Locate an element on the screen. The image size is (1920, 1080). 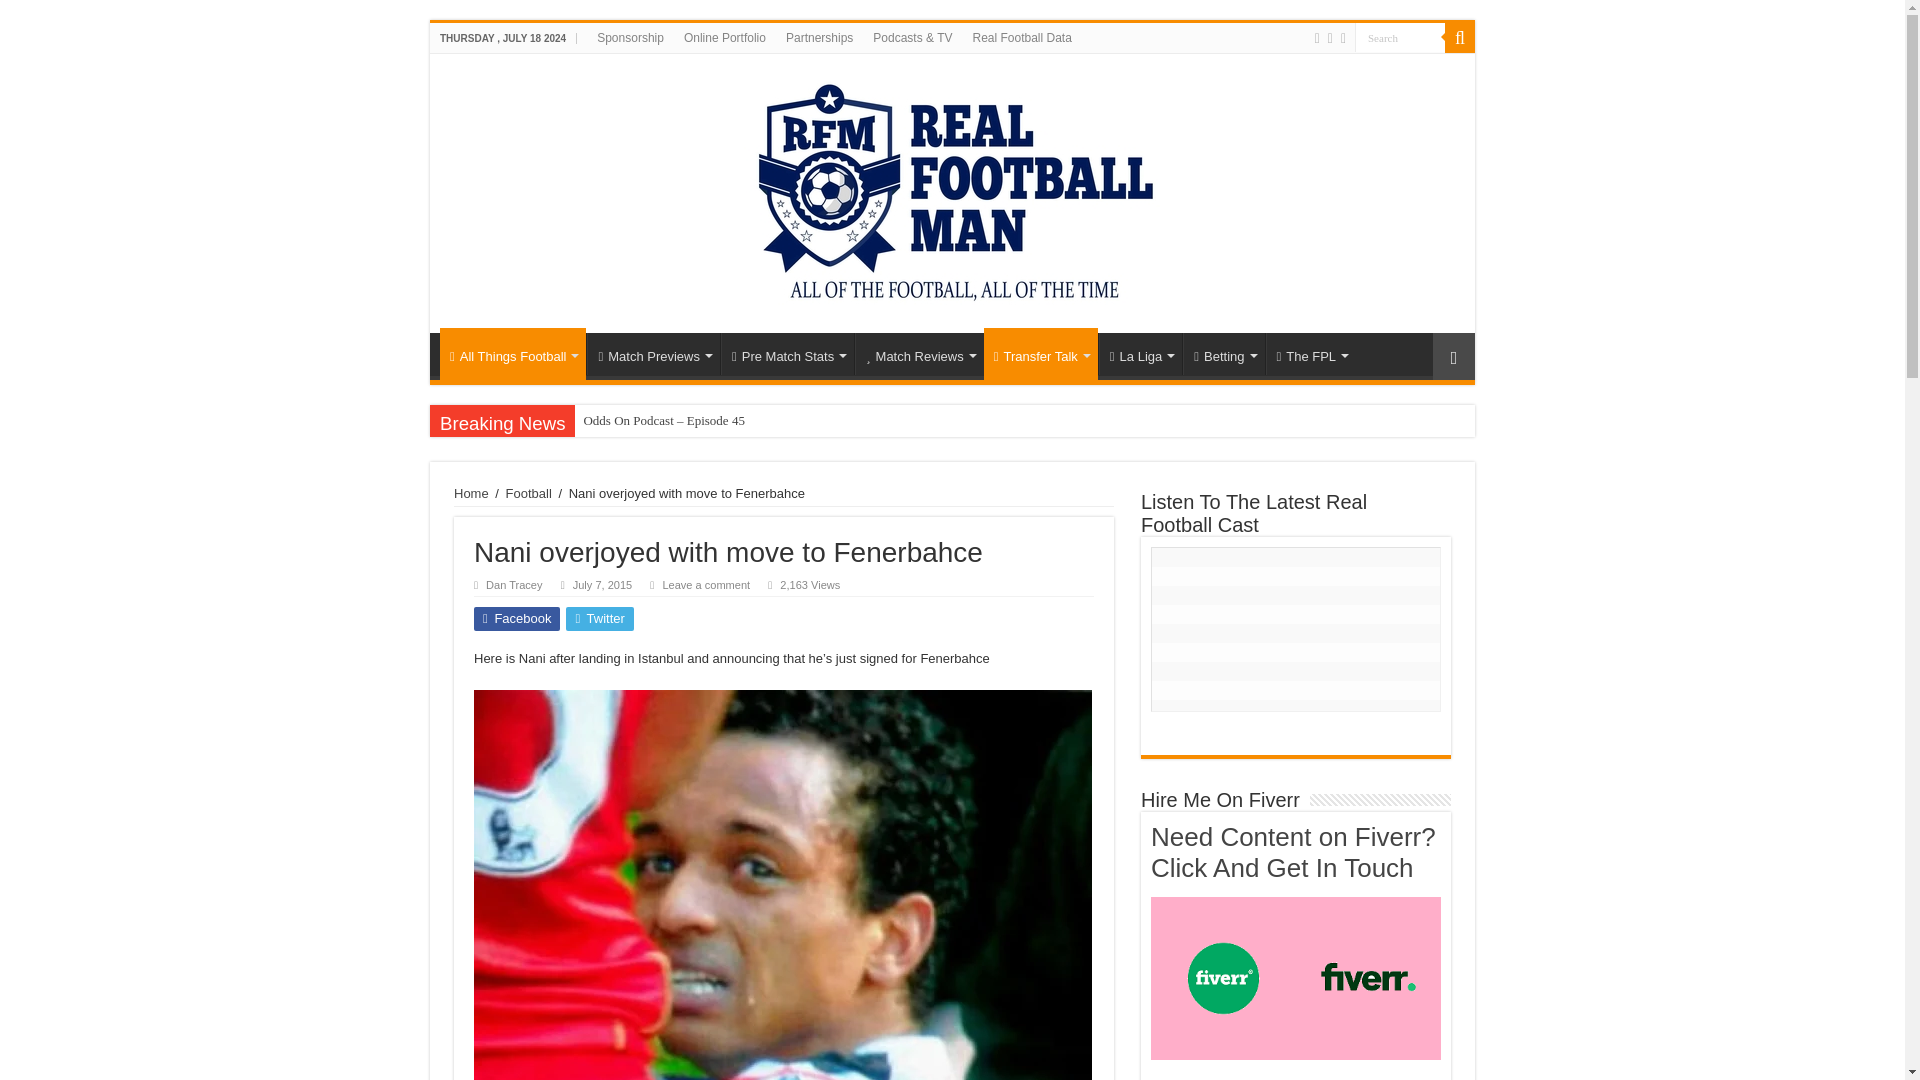
Online Portfolio is located at coordinates (724, 37).